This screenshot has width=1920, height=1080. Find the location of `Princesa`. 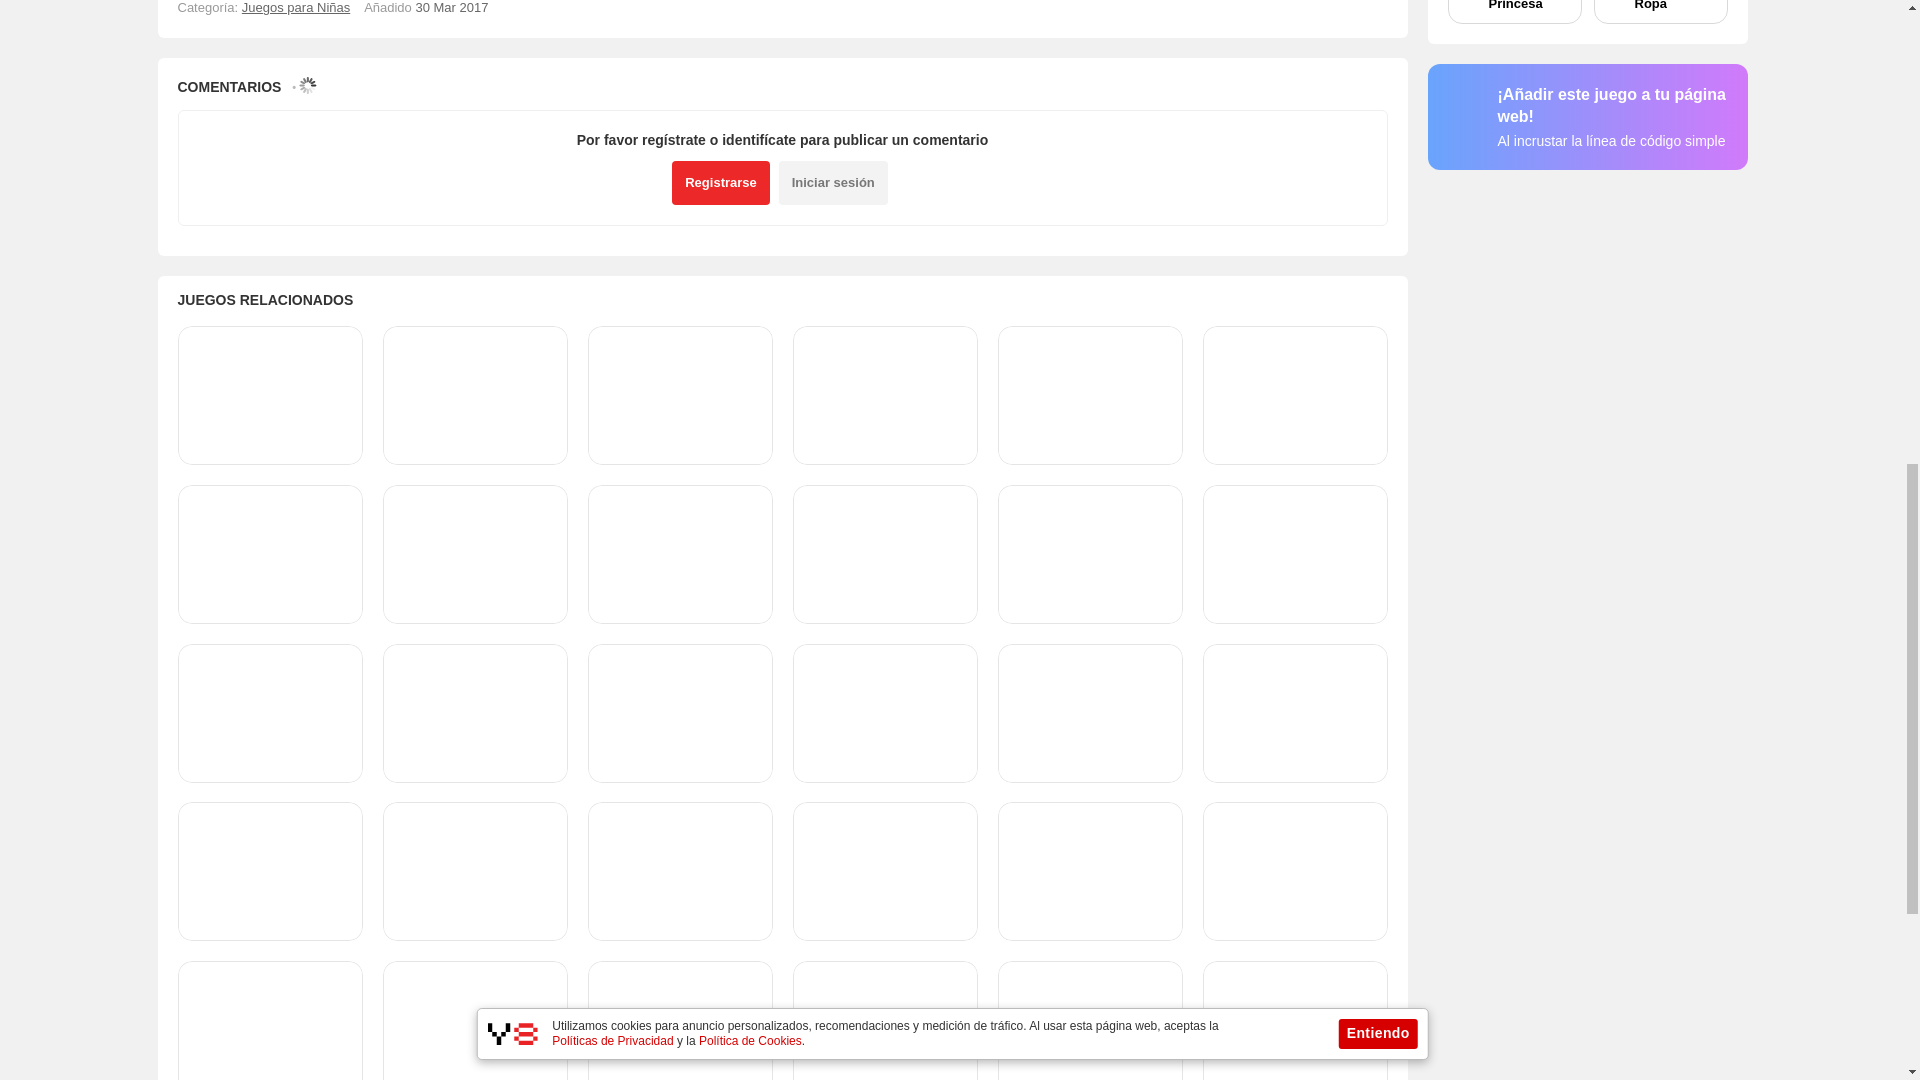

Princesa is located at coordinates (1514, 12).